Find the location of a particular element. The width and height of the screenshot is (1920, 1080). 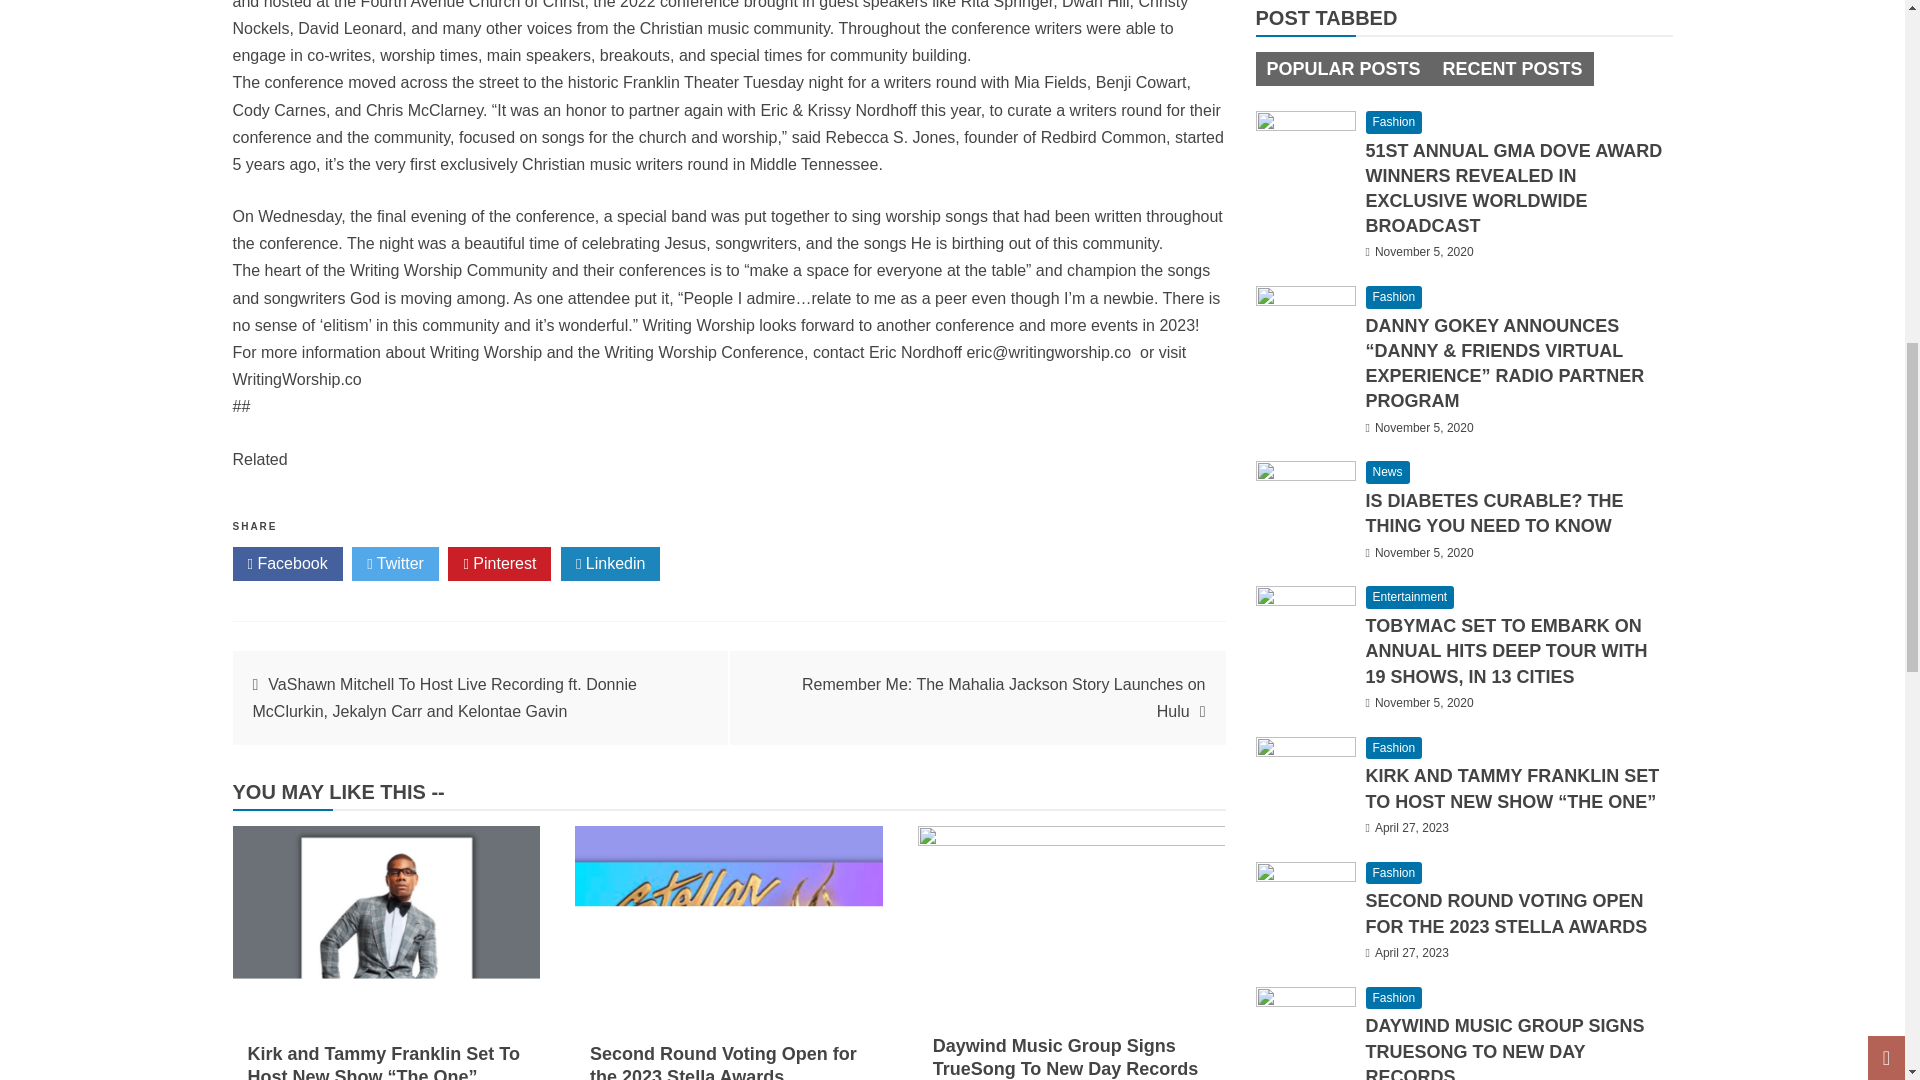

Second Round Voting Open for the 2023 Stella Awards is located at coordinates (722, 1062).